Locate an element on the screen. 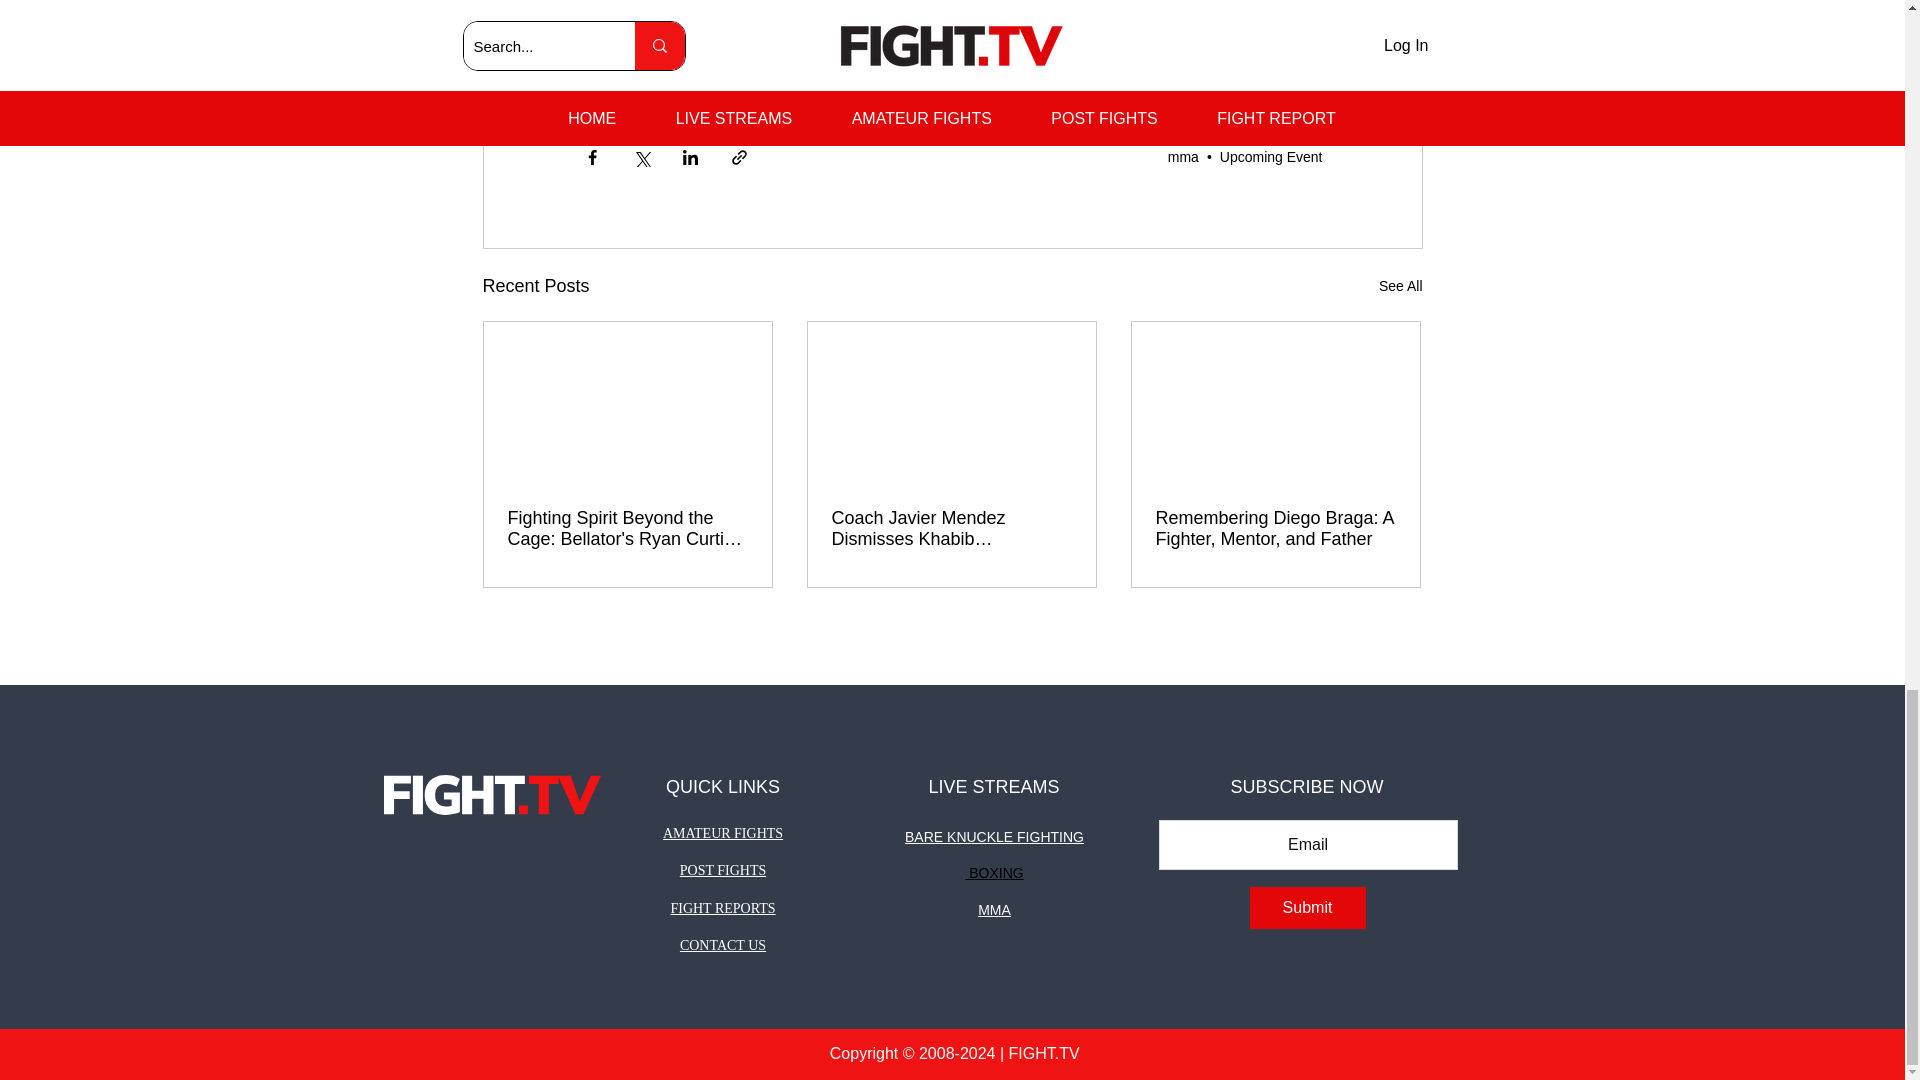 This screenshot has width=1920, height=1080. Jairzinho Rozenstruik is located at coordinates (1168, 44).